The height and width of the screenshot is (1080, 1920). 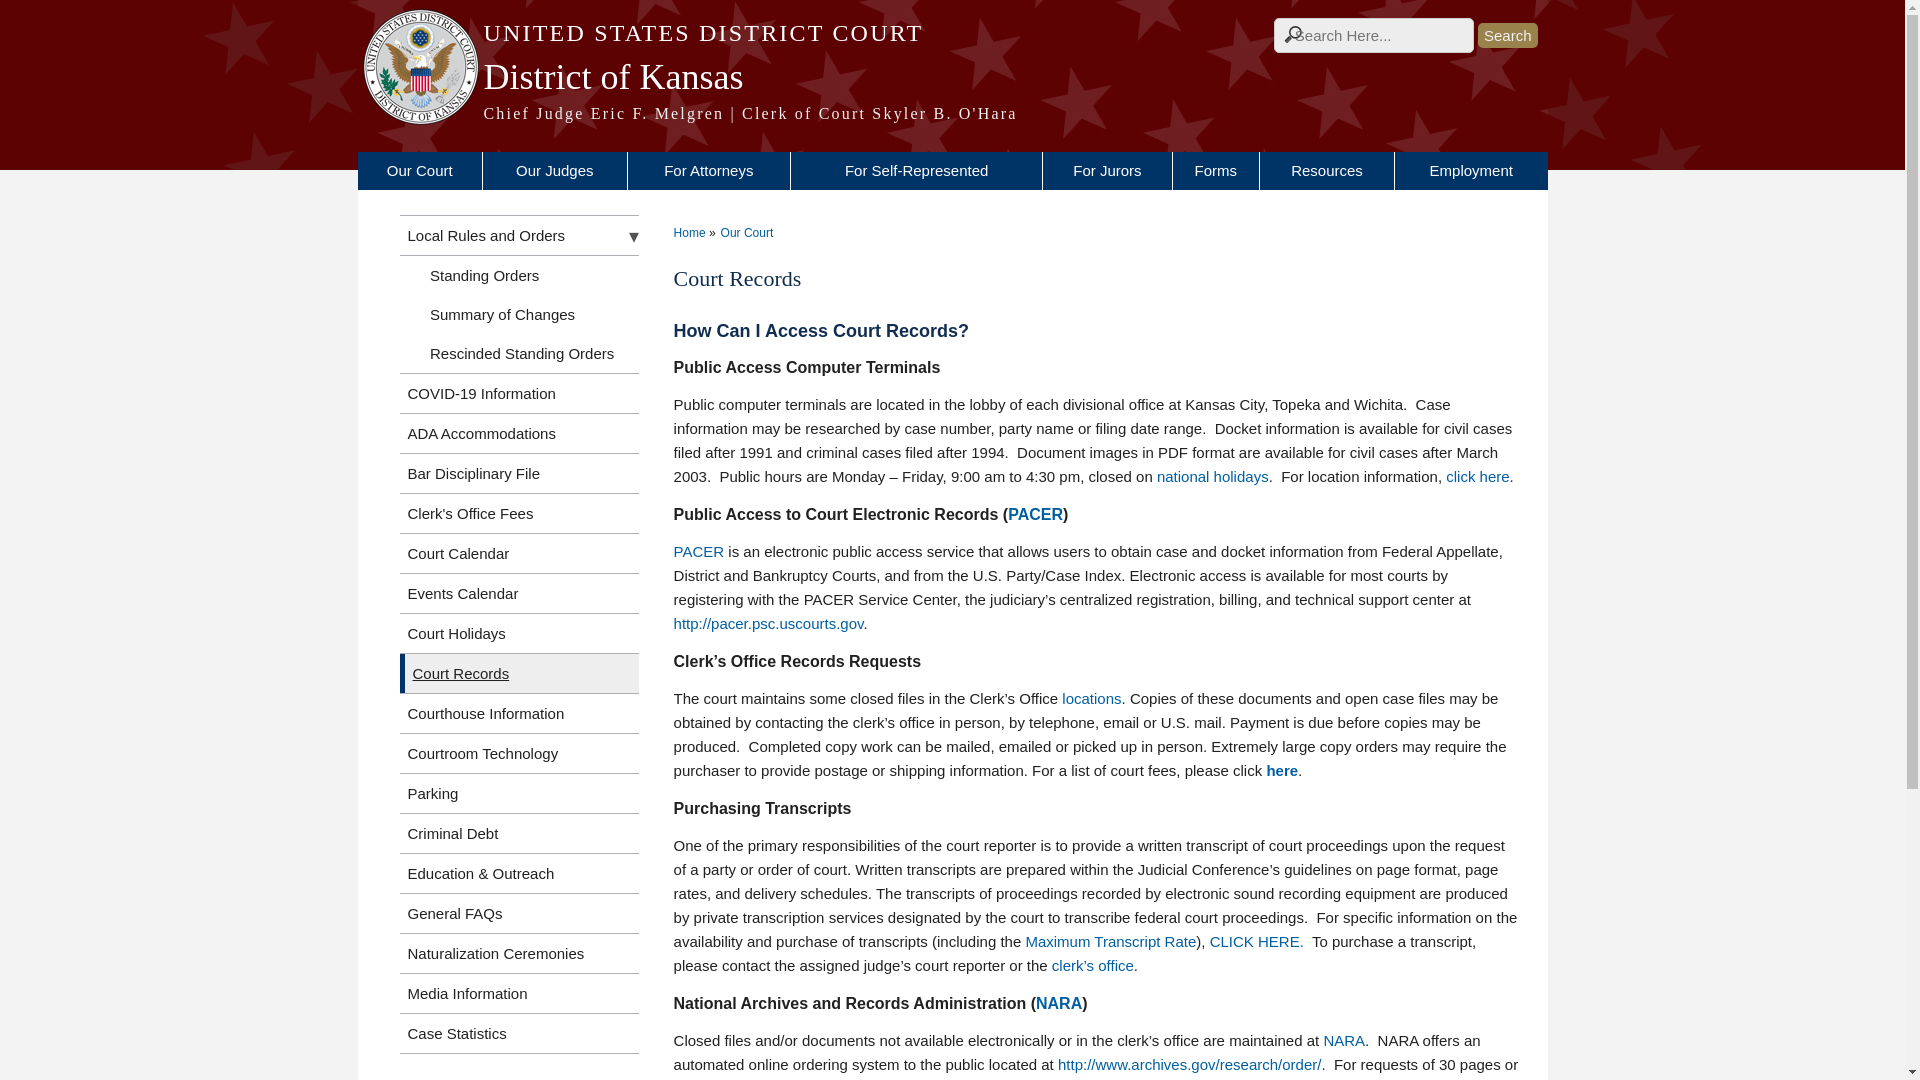 What do you see at coordinates (699, 552) in the screenshot?
I see `Public Access to Court Electronic Records` at bounding box center [699, 552].